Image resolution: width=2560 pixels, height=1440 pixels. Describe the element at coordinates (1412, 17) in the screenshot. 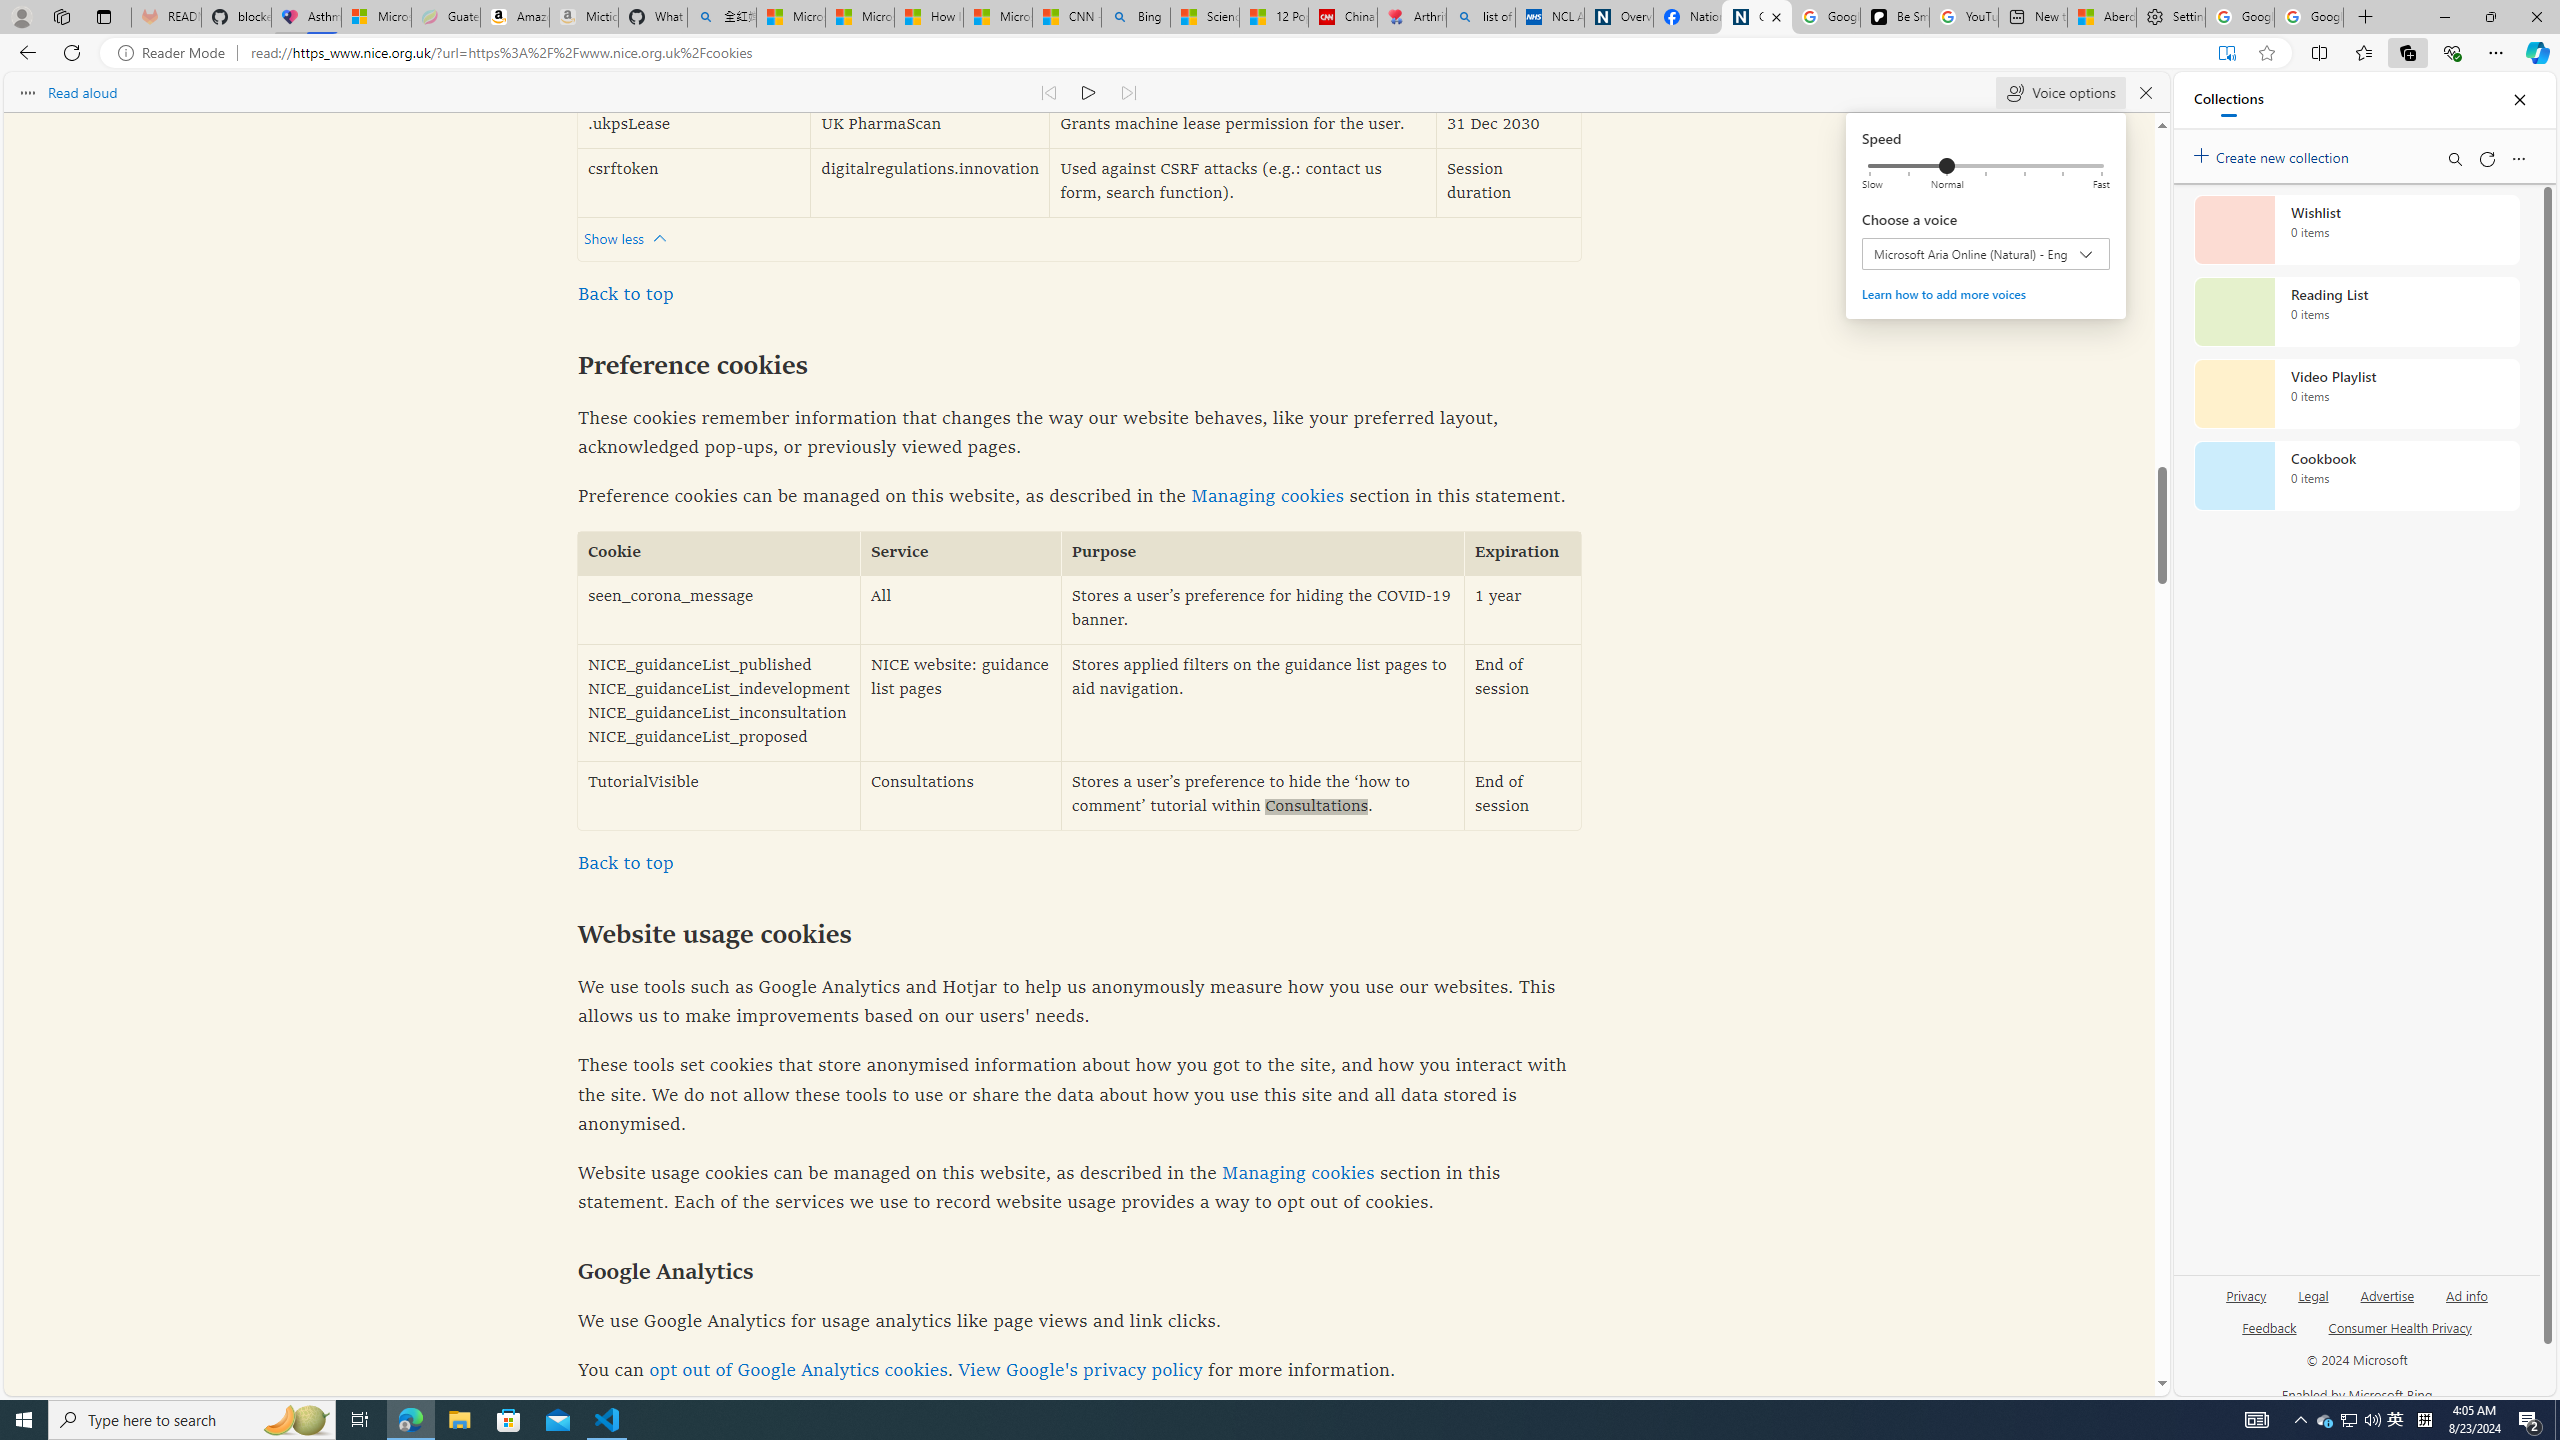

I see `Arthritis: Ask Health Professionals` at that location.